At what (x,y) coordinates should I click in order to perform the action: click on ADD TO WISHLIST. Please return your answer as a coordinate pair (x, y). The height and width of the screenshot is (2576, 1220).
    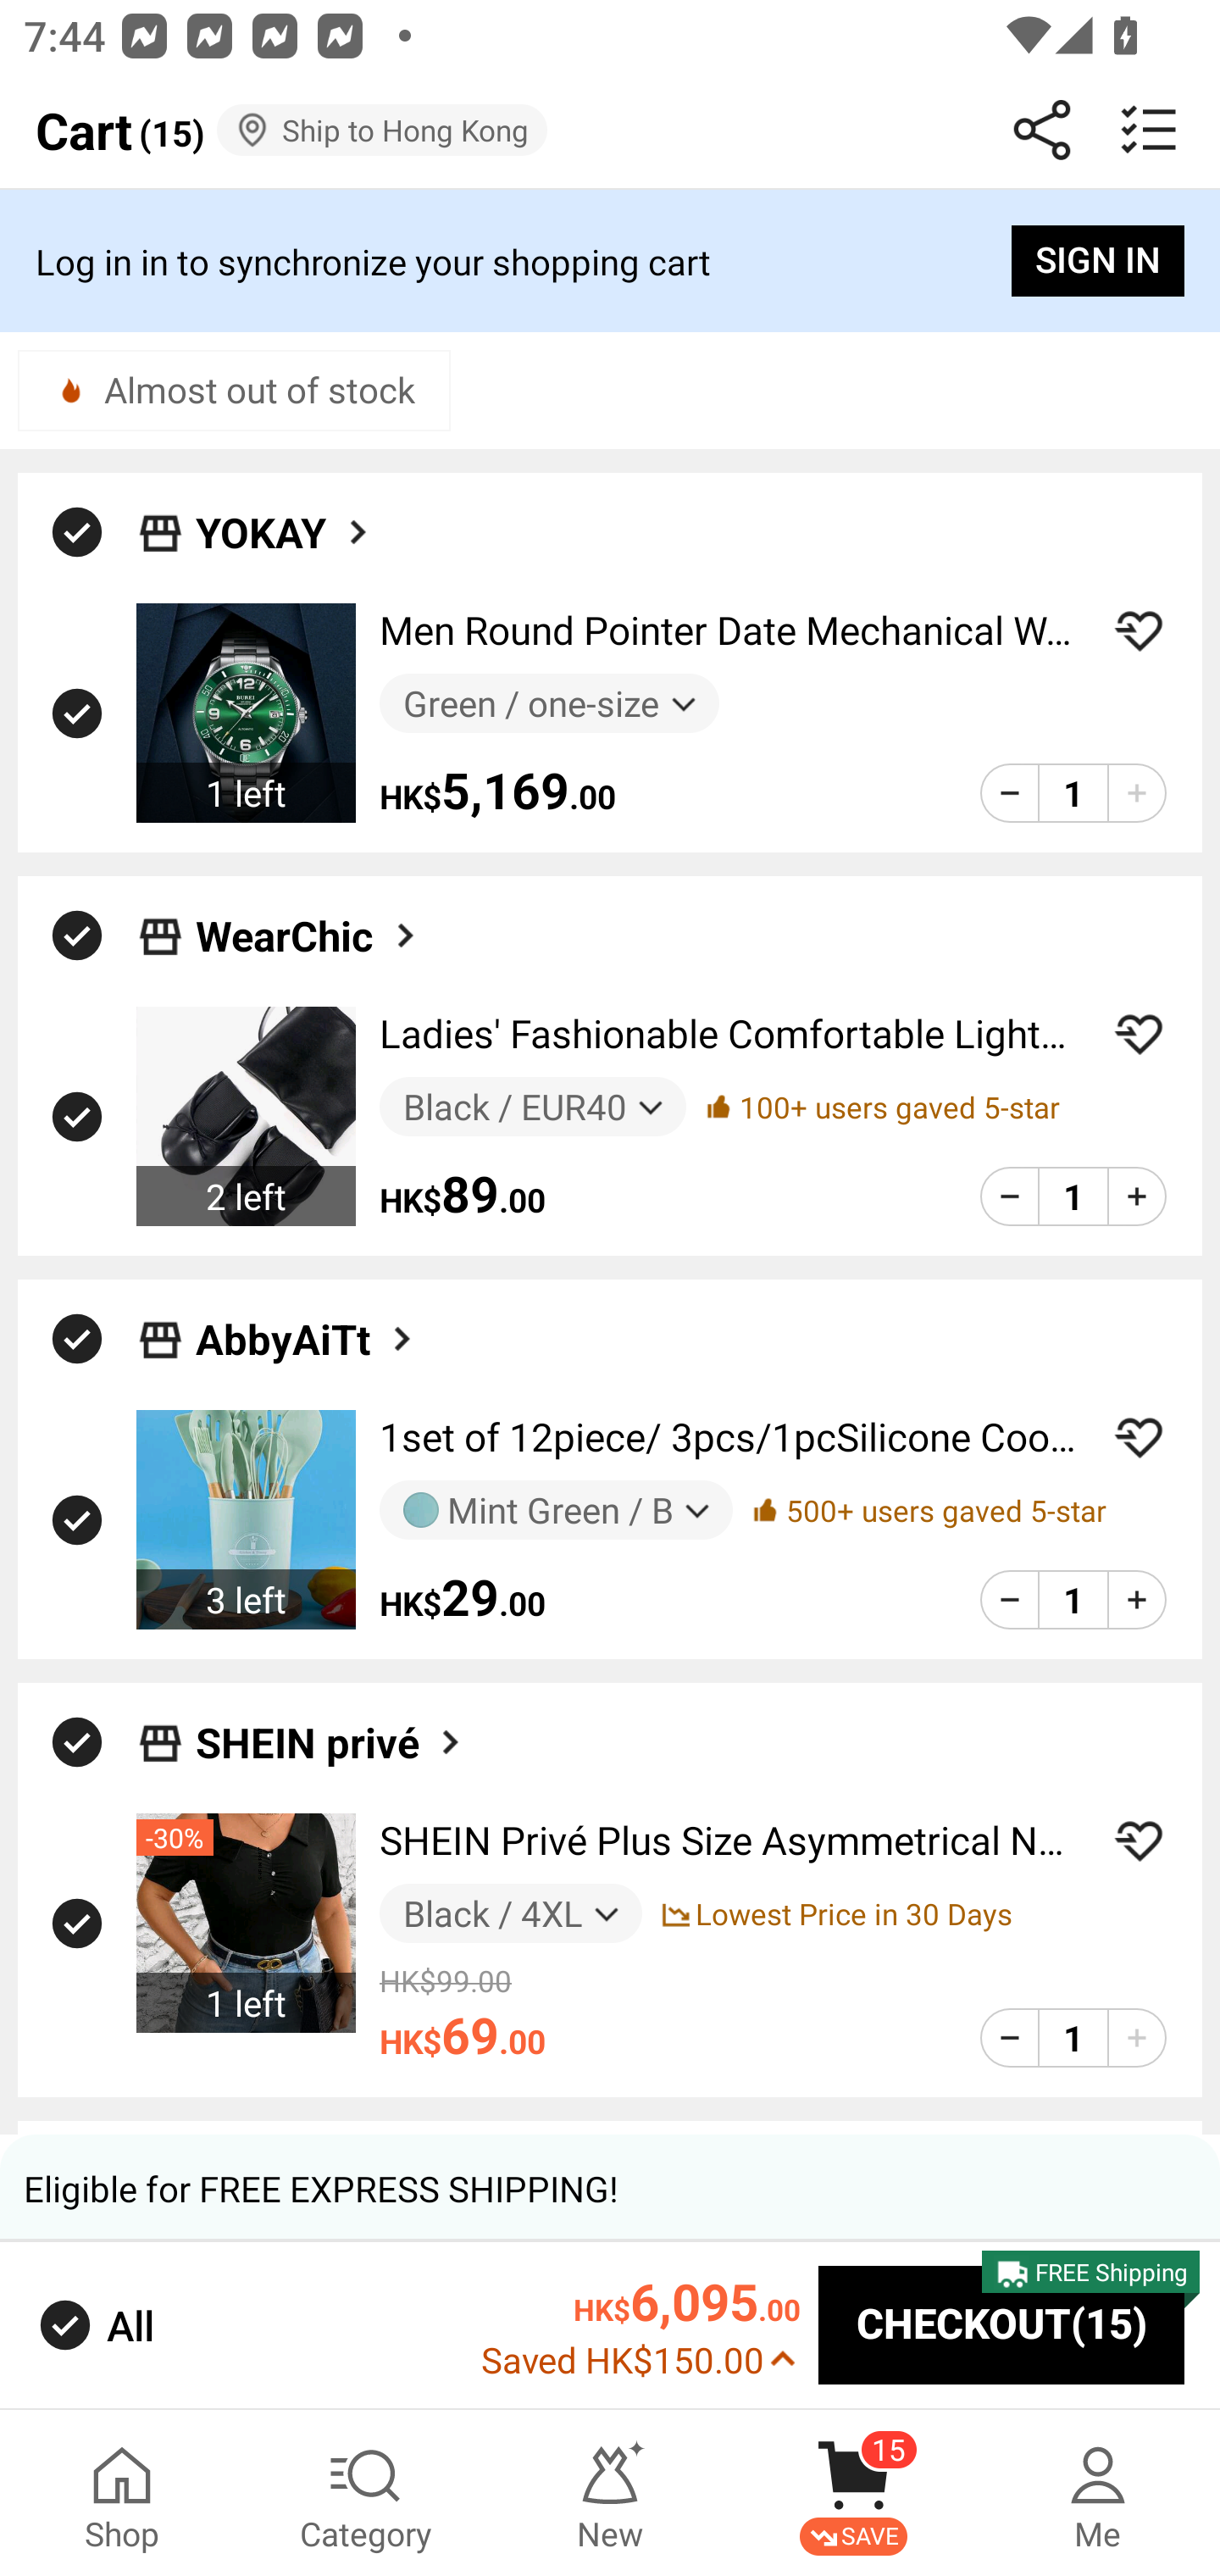
    Looking at the image, I should click on (1139, 1437).